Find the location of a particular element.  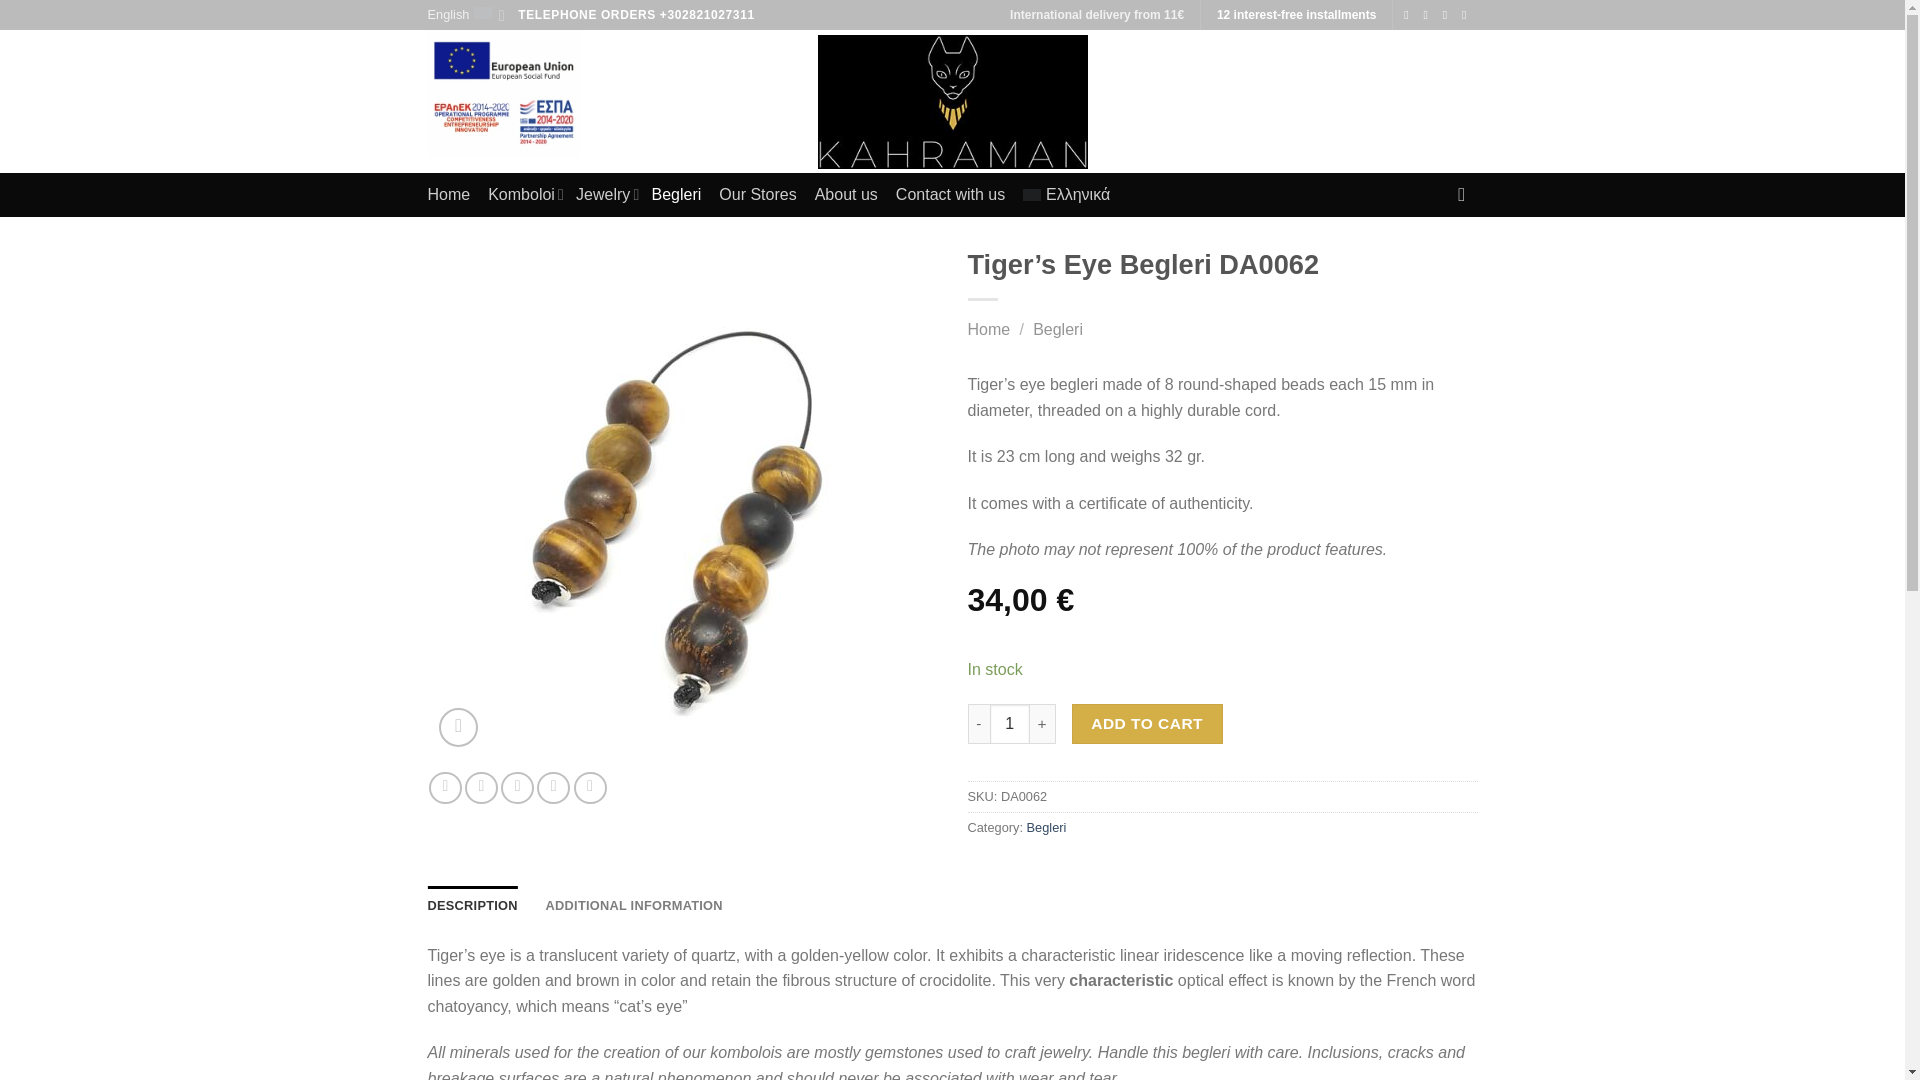

Home is located at coordinates (449, 194).